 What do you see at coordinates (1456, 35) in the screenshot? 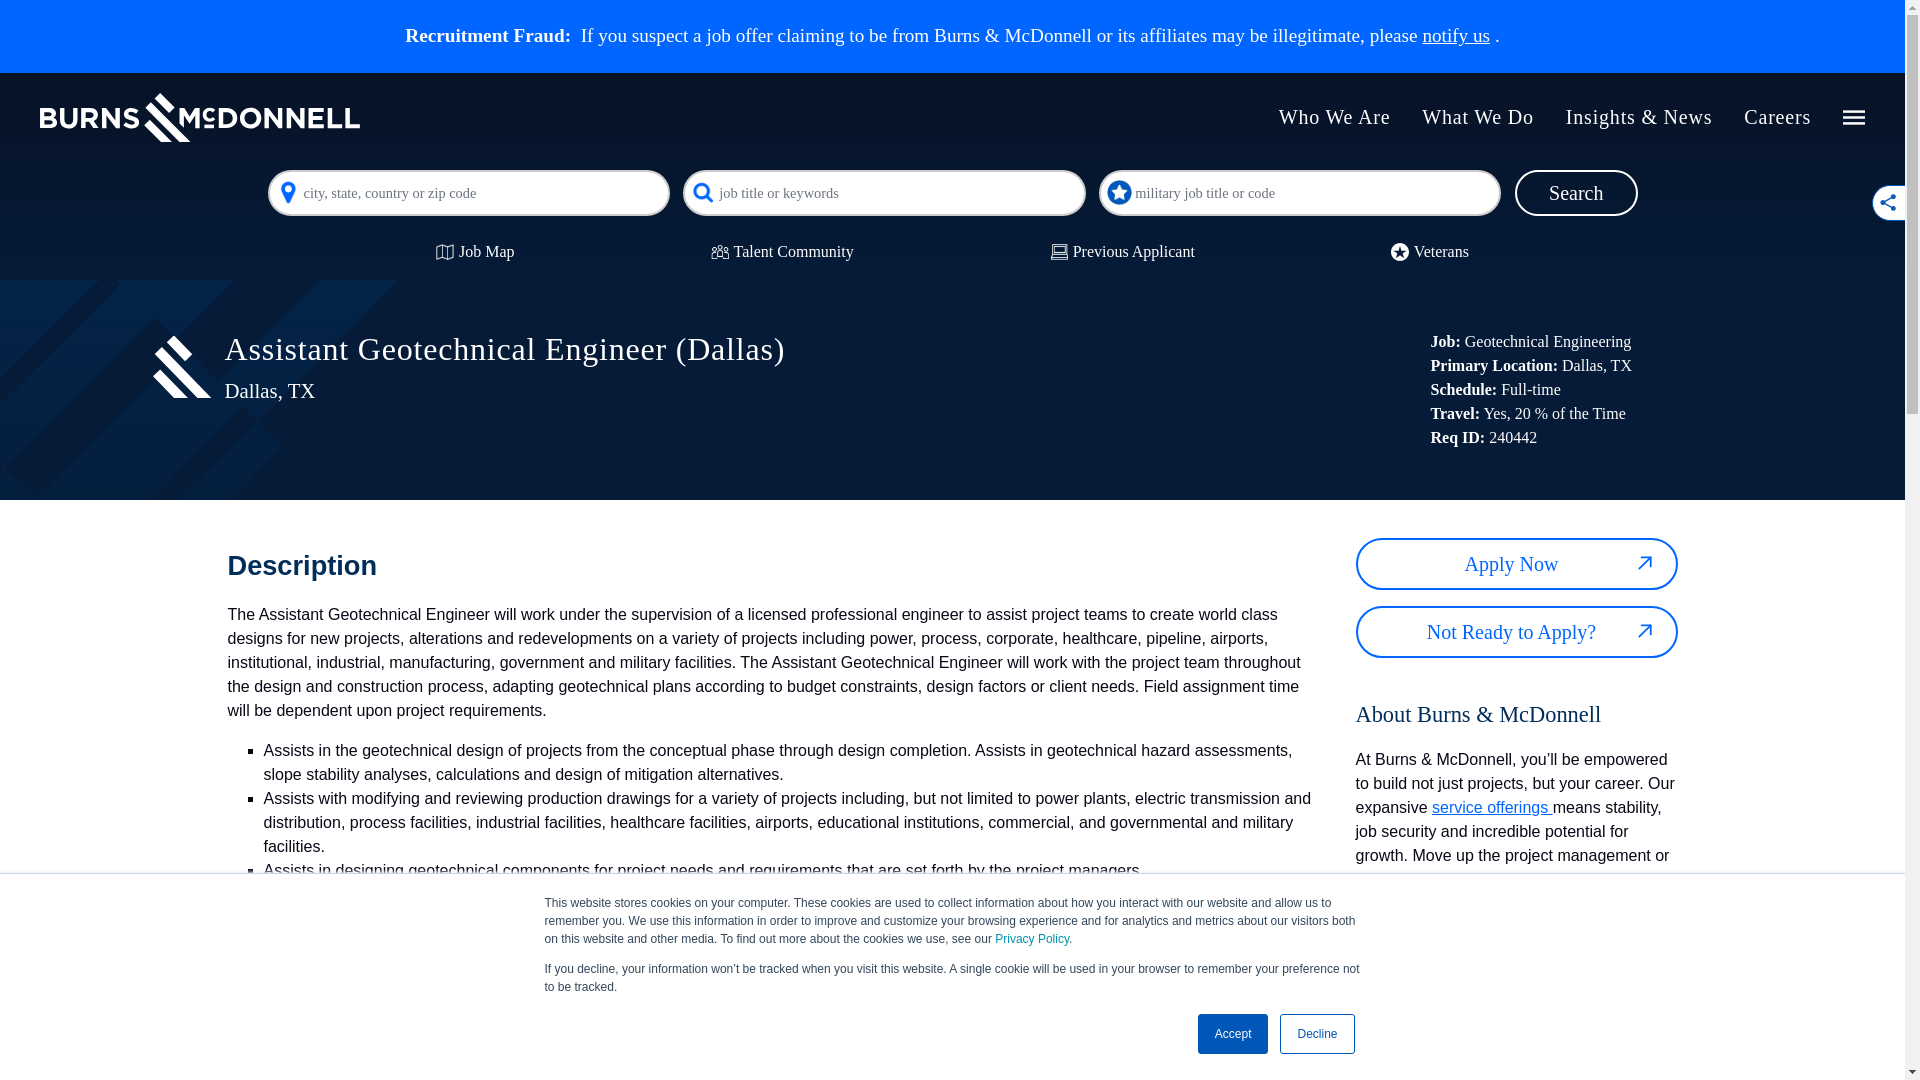
I see `notify us` at bounding box center [1456, 35].